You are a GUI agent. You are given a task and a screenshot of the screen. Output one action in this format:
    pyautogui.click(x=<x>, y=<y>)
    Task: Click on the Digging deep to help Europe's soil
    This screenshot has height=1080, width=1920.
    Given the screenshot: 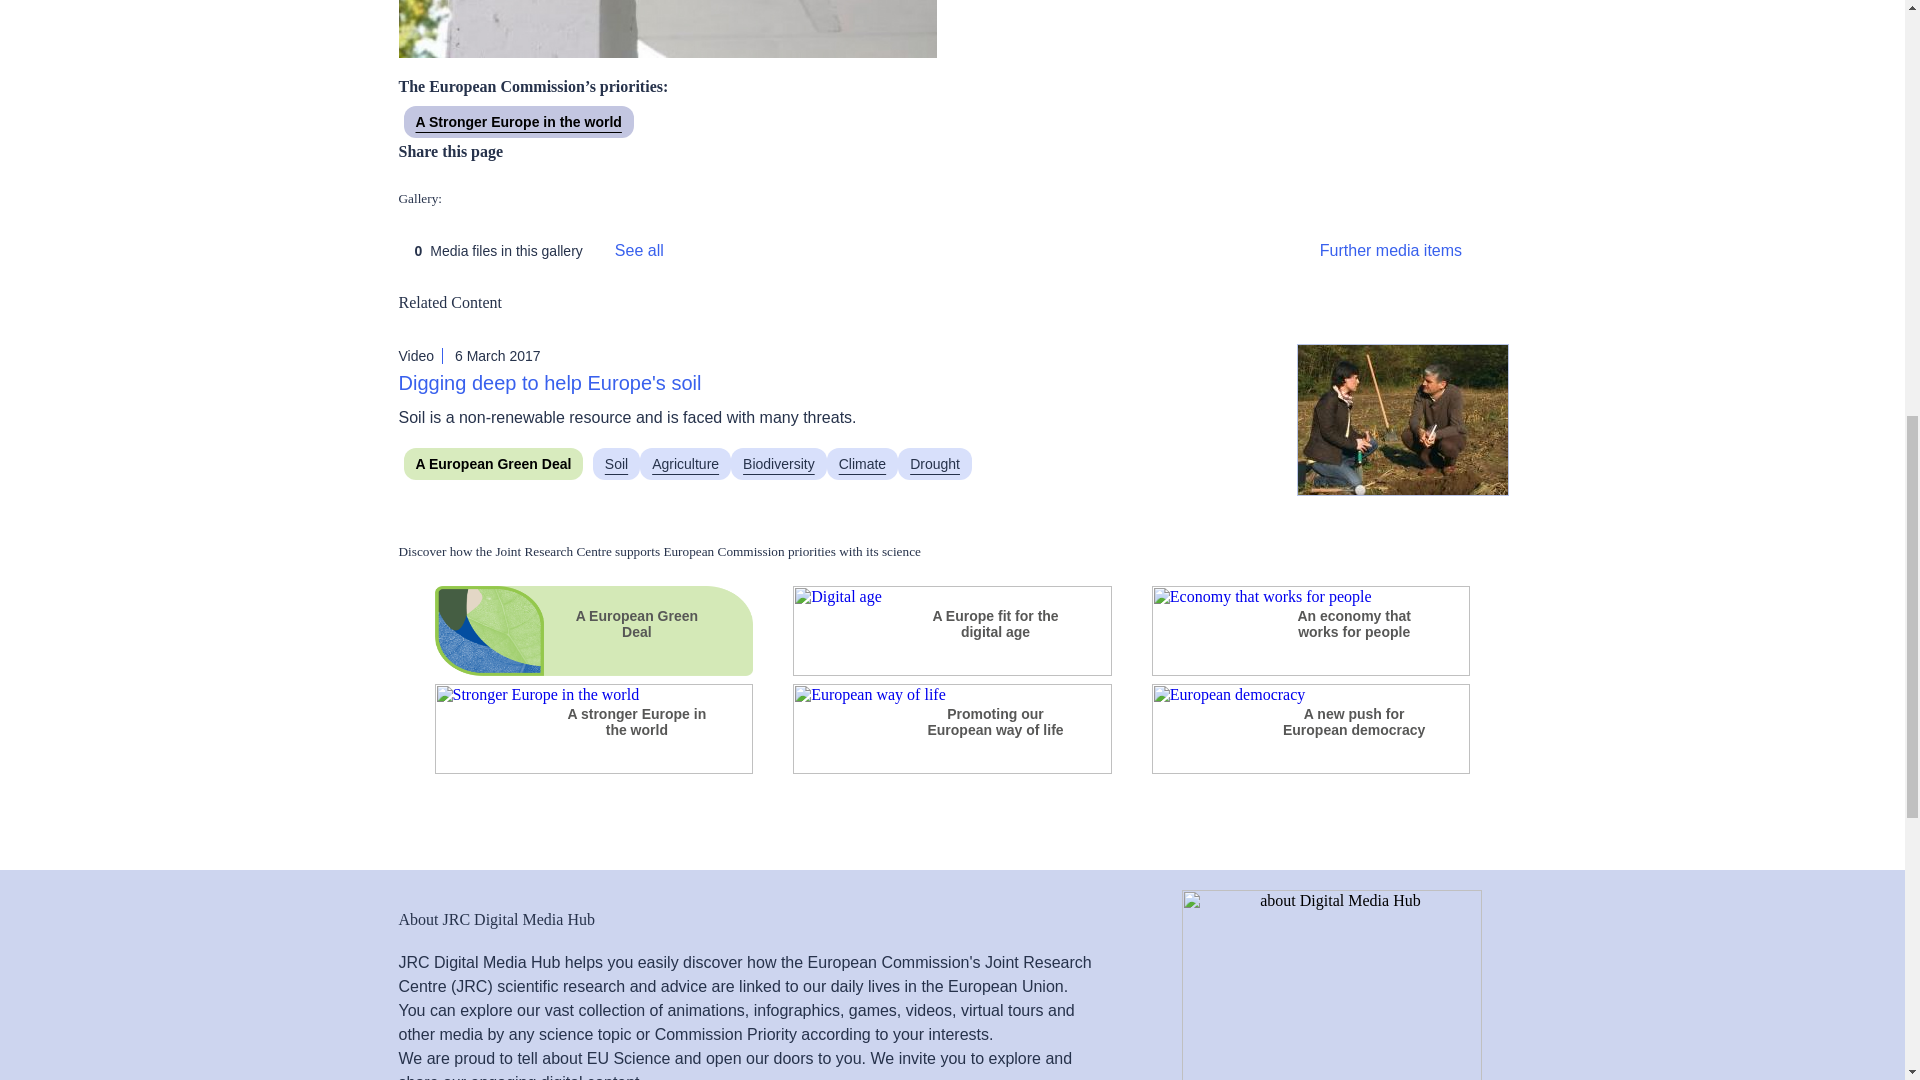 What is the action you would take?
    pyautogui.click(x=548, y=382)
    